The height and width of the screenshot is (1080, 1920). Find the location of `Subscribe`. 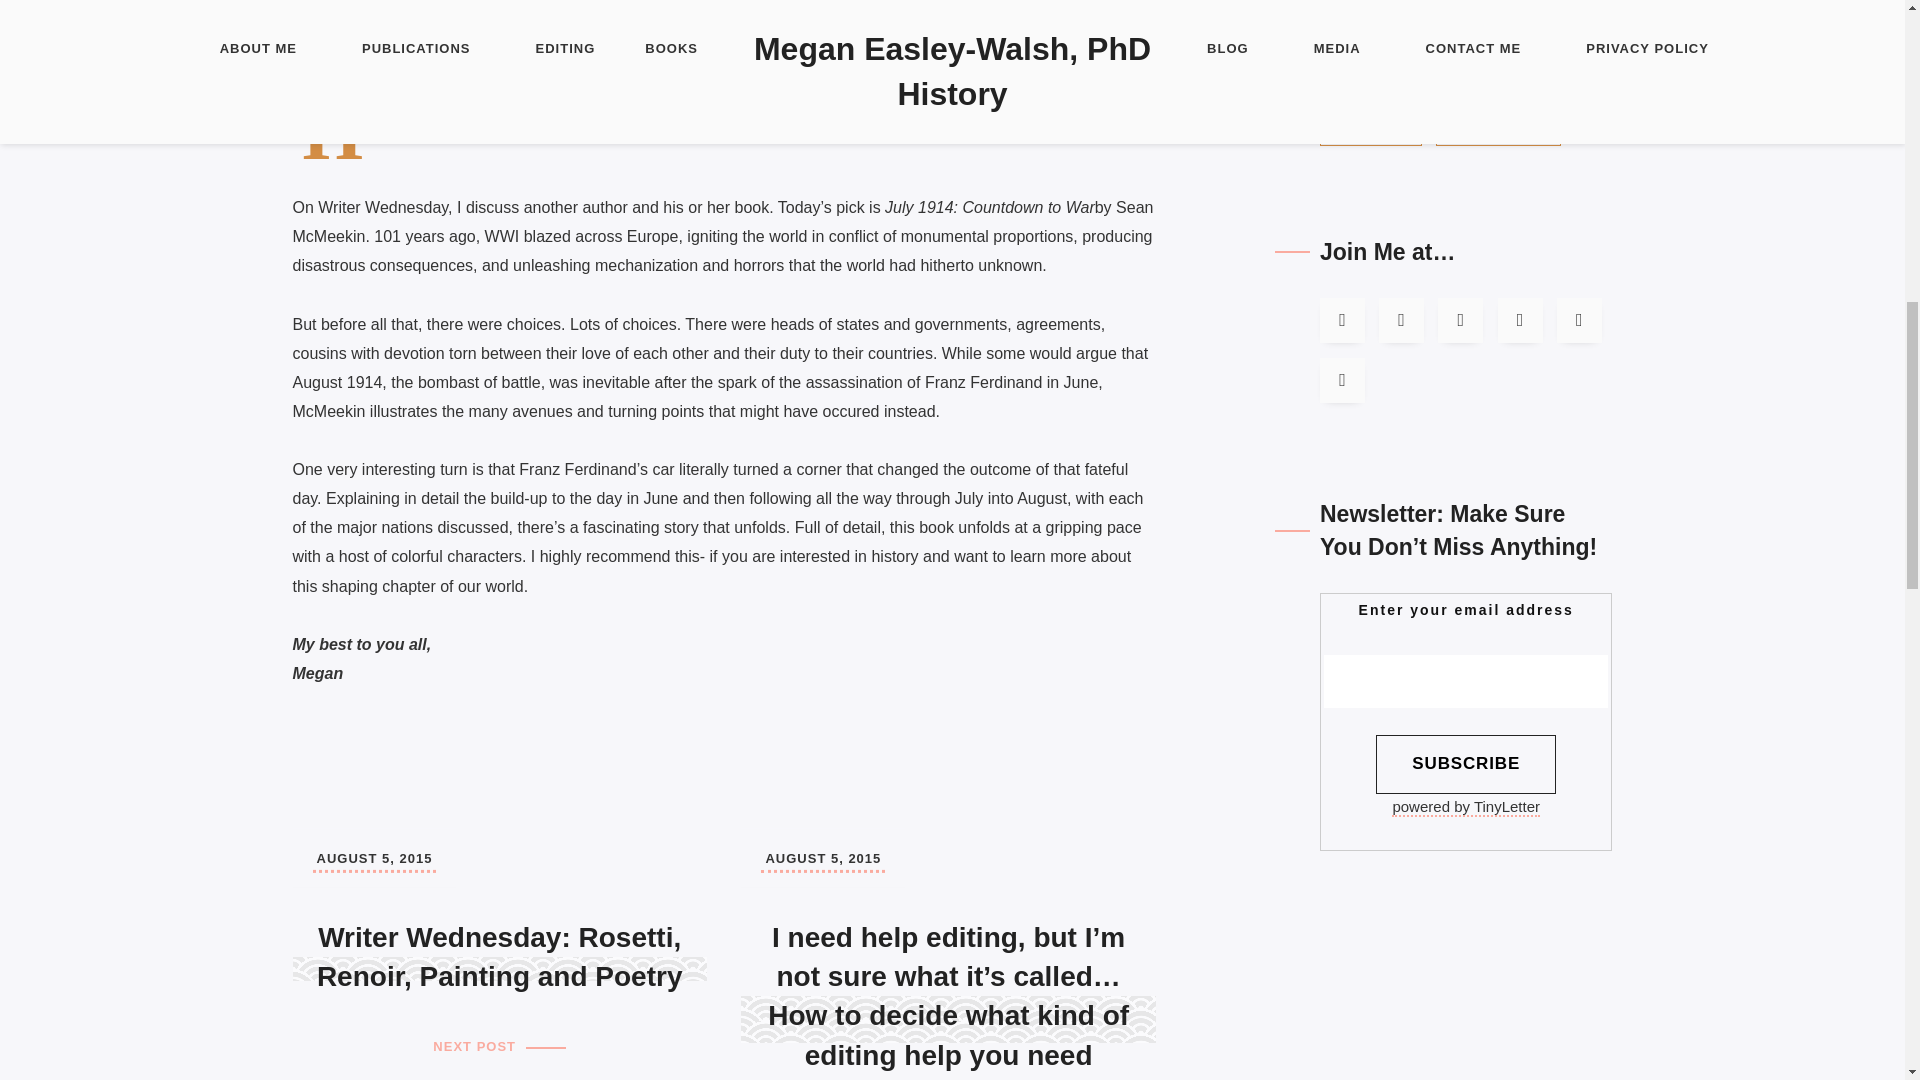

Subscribe is located at coordinates (1466, 764).